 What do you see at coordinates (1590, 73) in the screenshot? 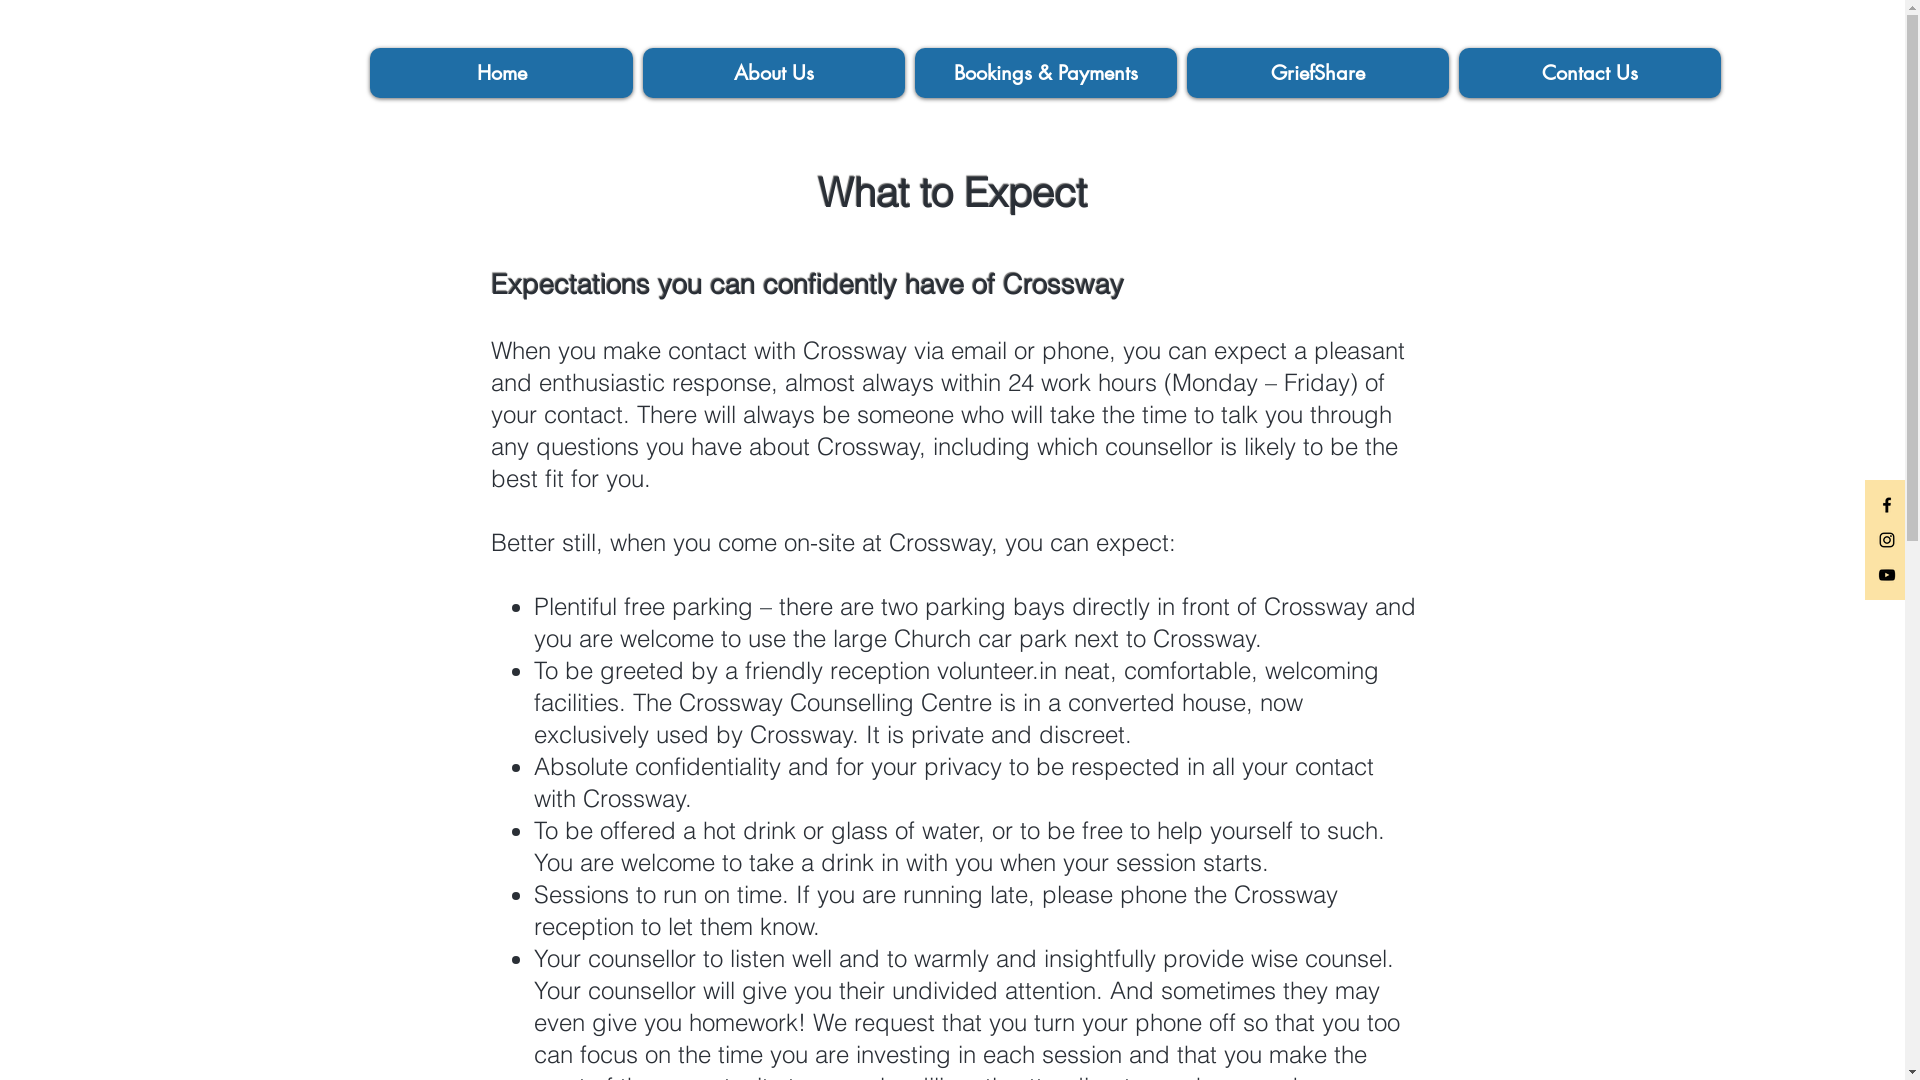
I see `Contact Us` at bounding box center [1590, 73].